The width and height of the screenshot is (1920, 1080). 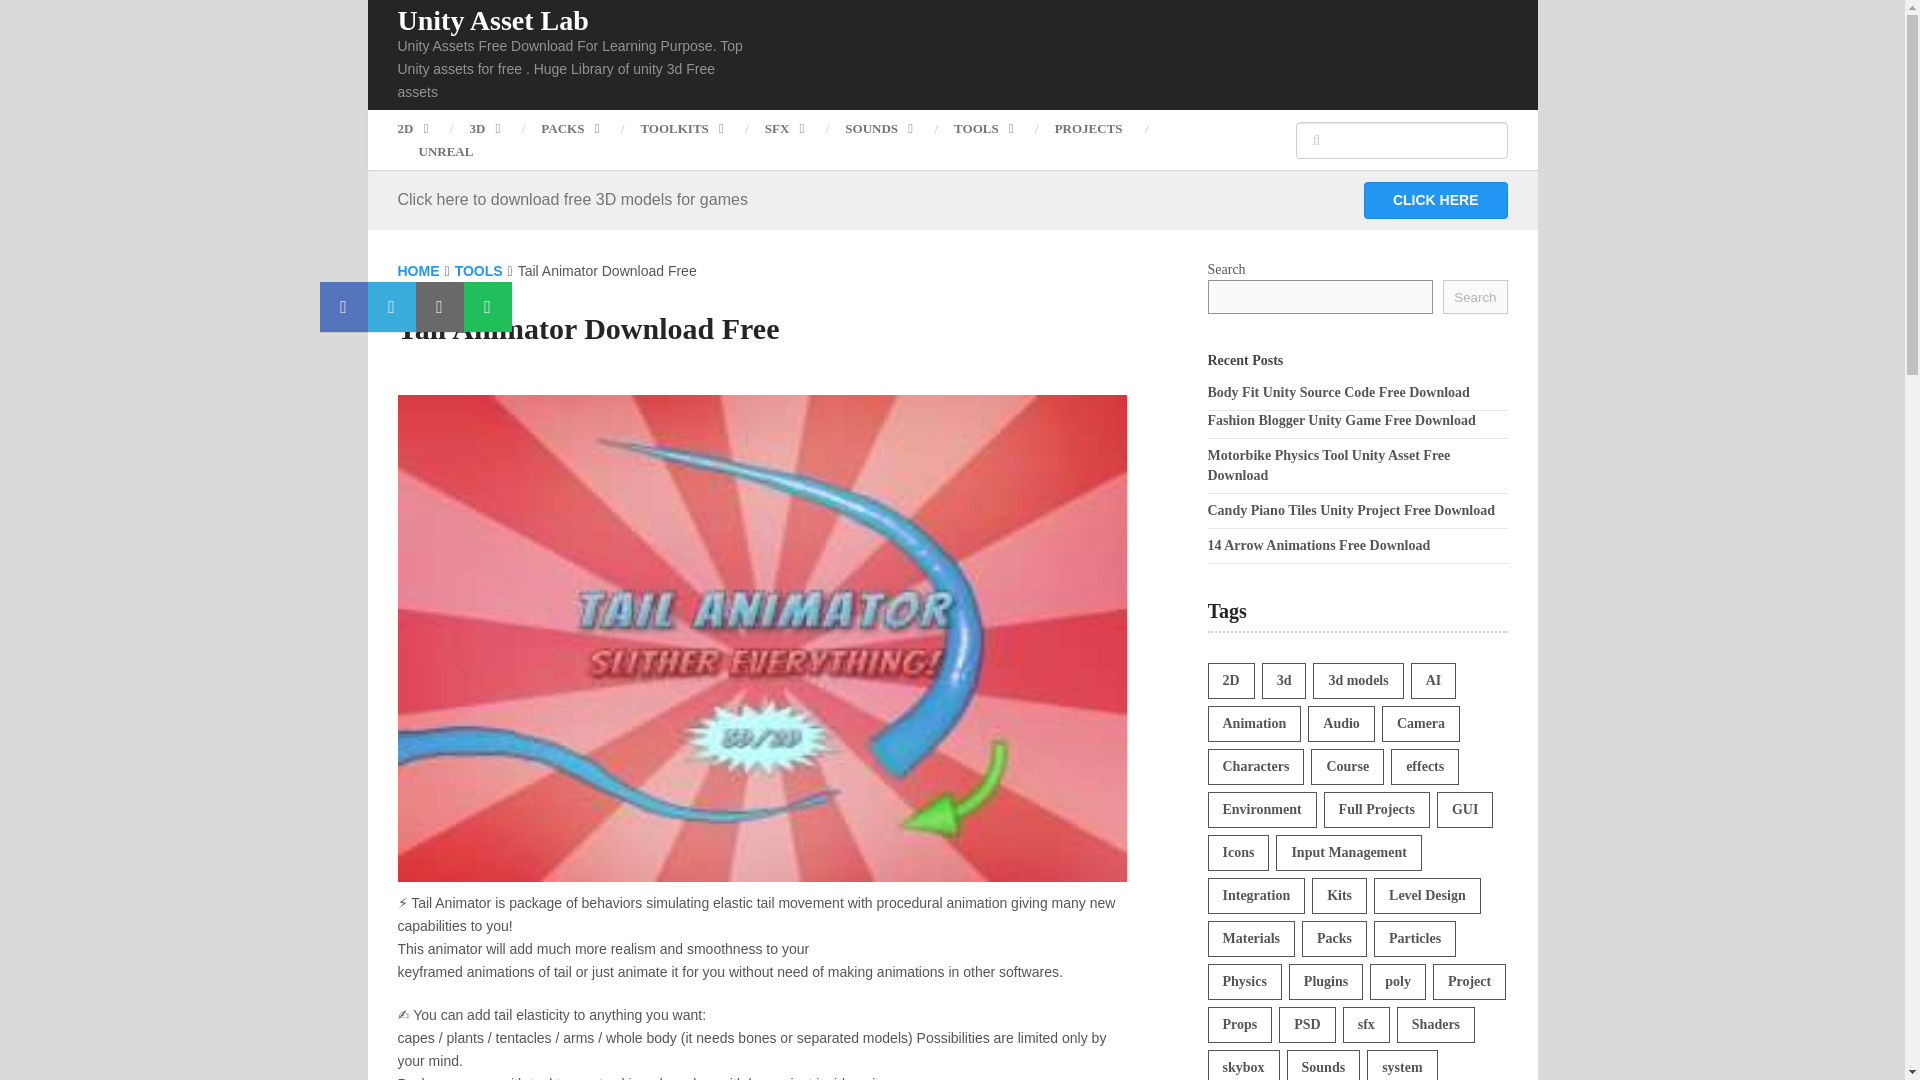 I want to click on Unity Asset Lab, so click(x=493, y=20).